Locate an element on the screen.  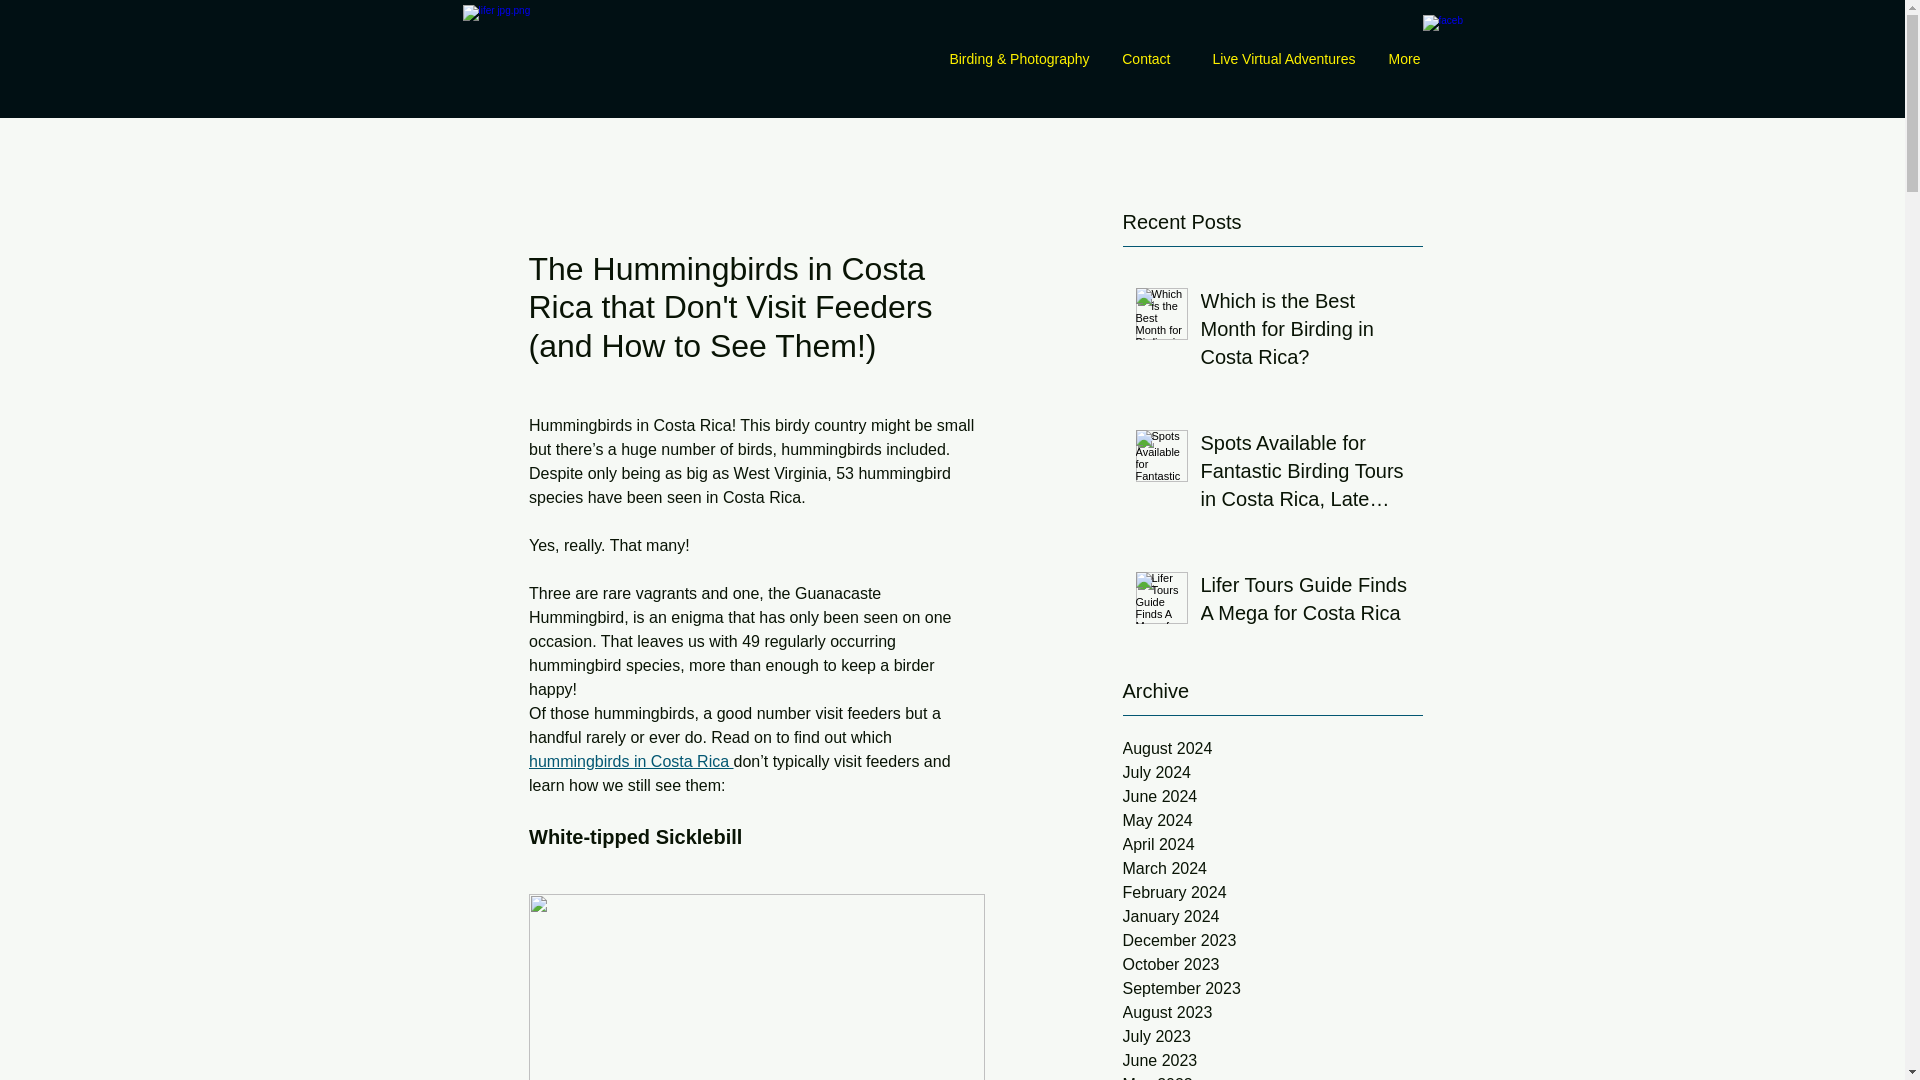
September 2023 is located at coordinates (1272, 989).